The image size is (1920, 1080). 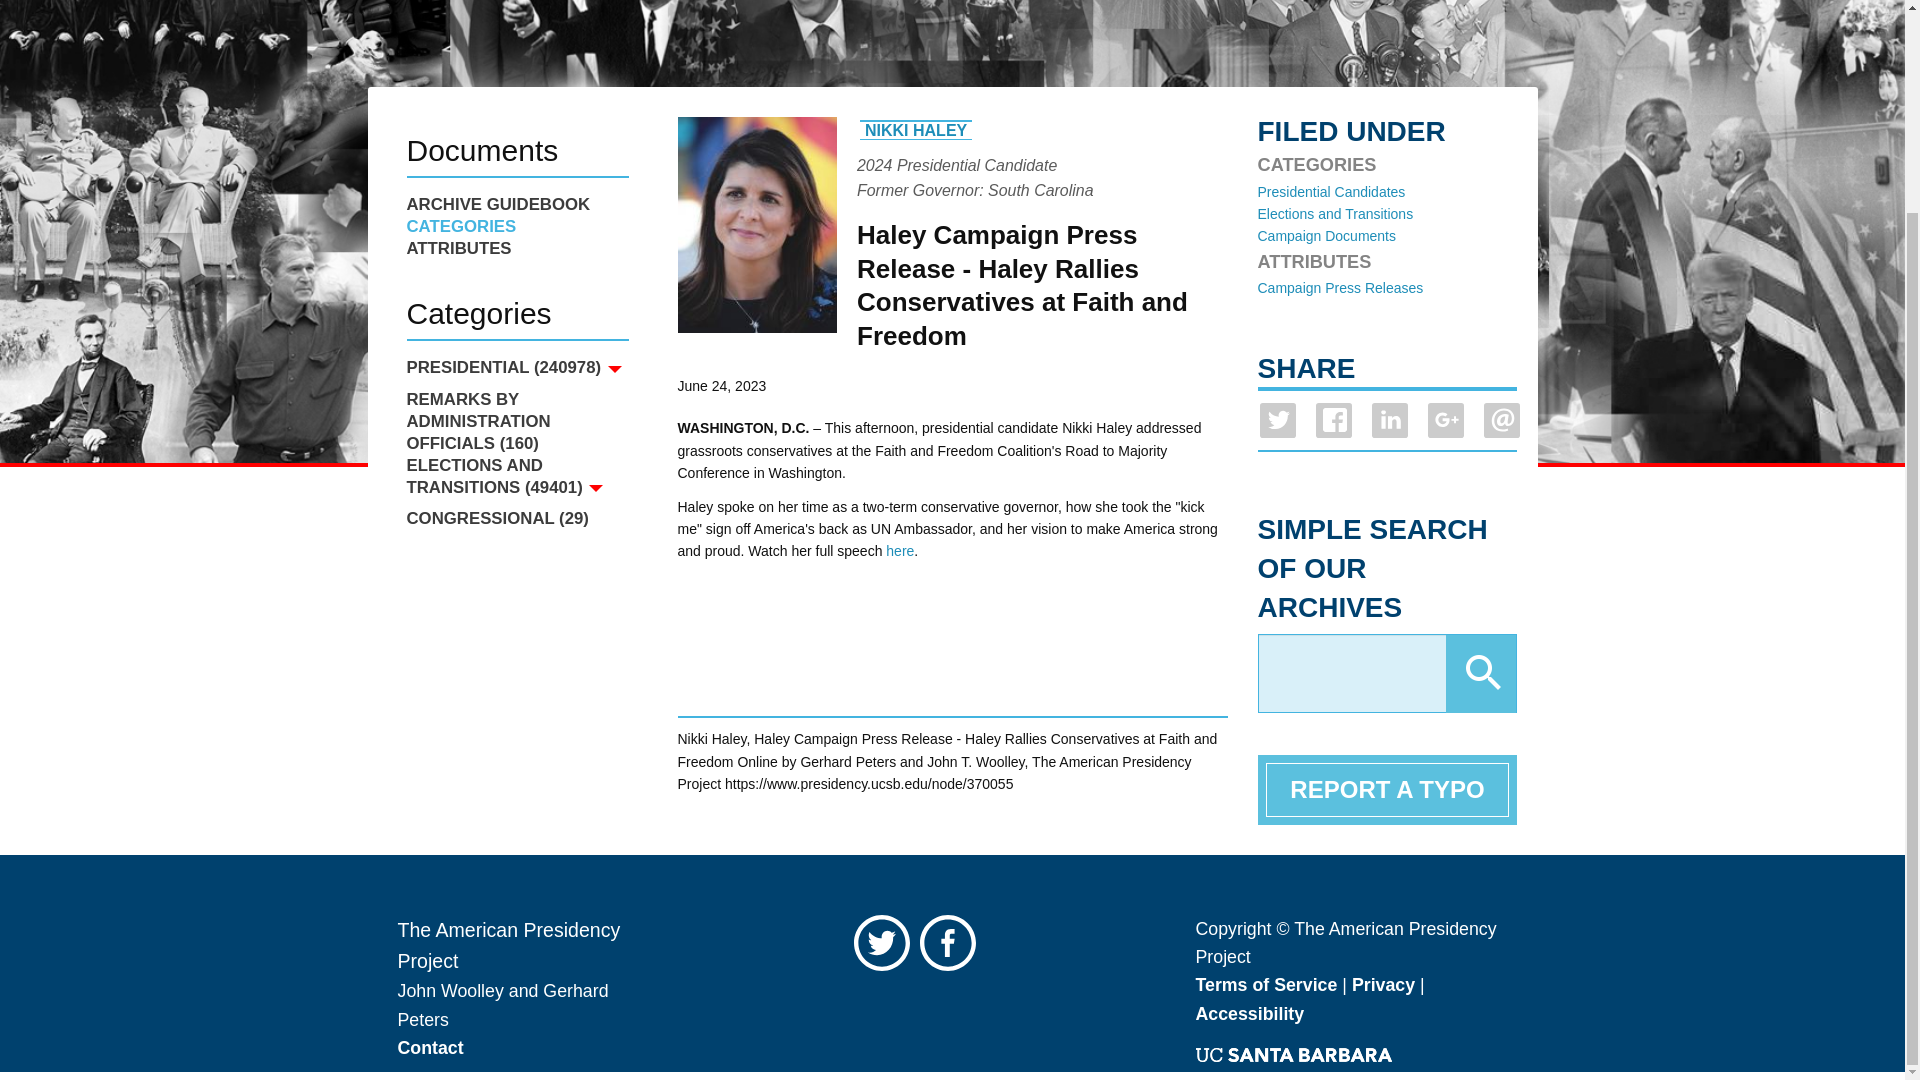 I want to click on NIKKI HALEY, so click(x=916, y=128).